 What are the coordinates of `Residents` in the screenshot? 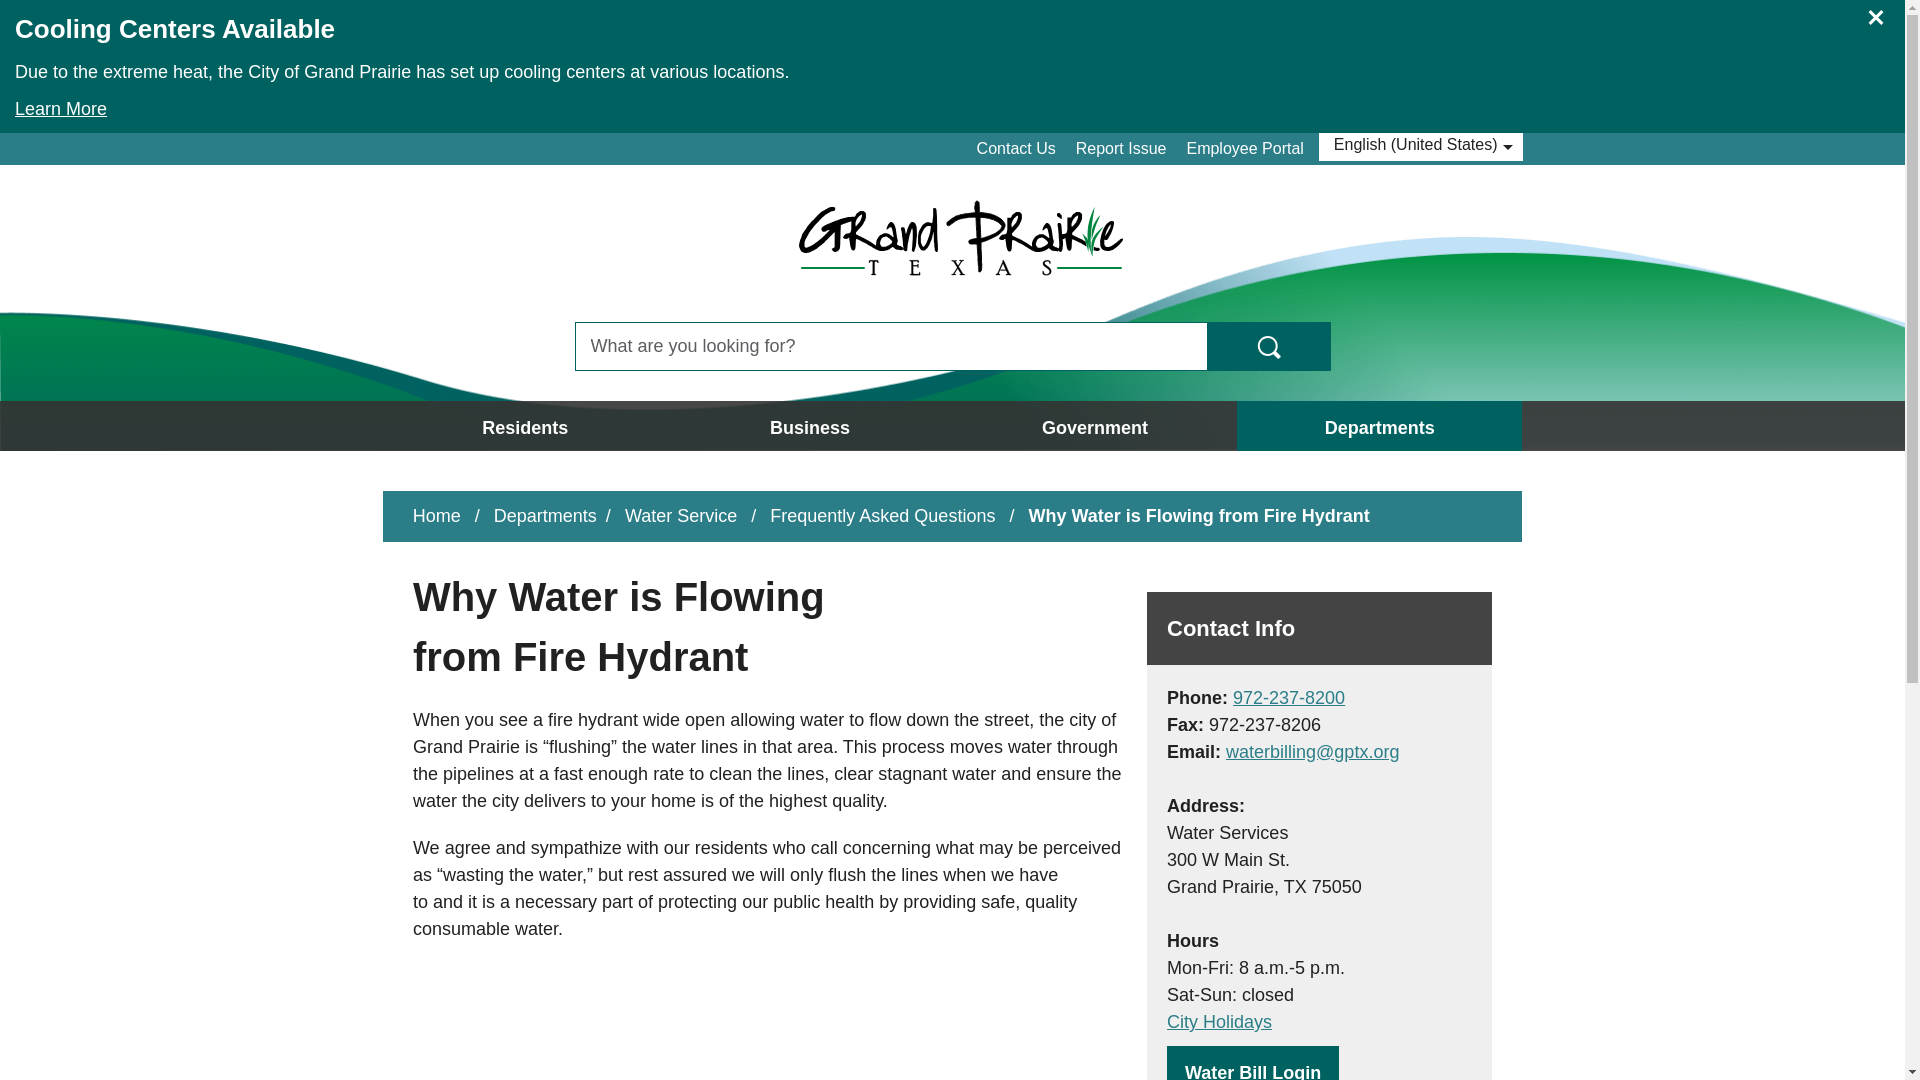 It's located at (525, 426).